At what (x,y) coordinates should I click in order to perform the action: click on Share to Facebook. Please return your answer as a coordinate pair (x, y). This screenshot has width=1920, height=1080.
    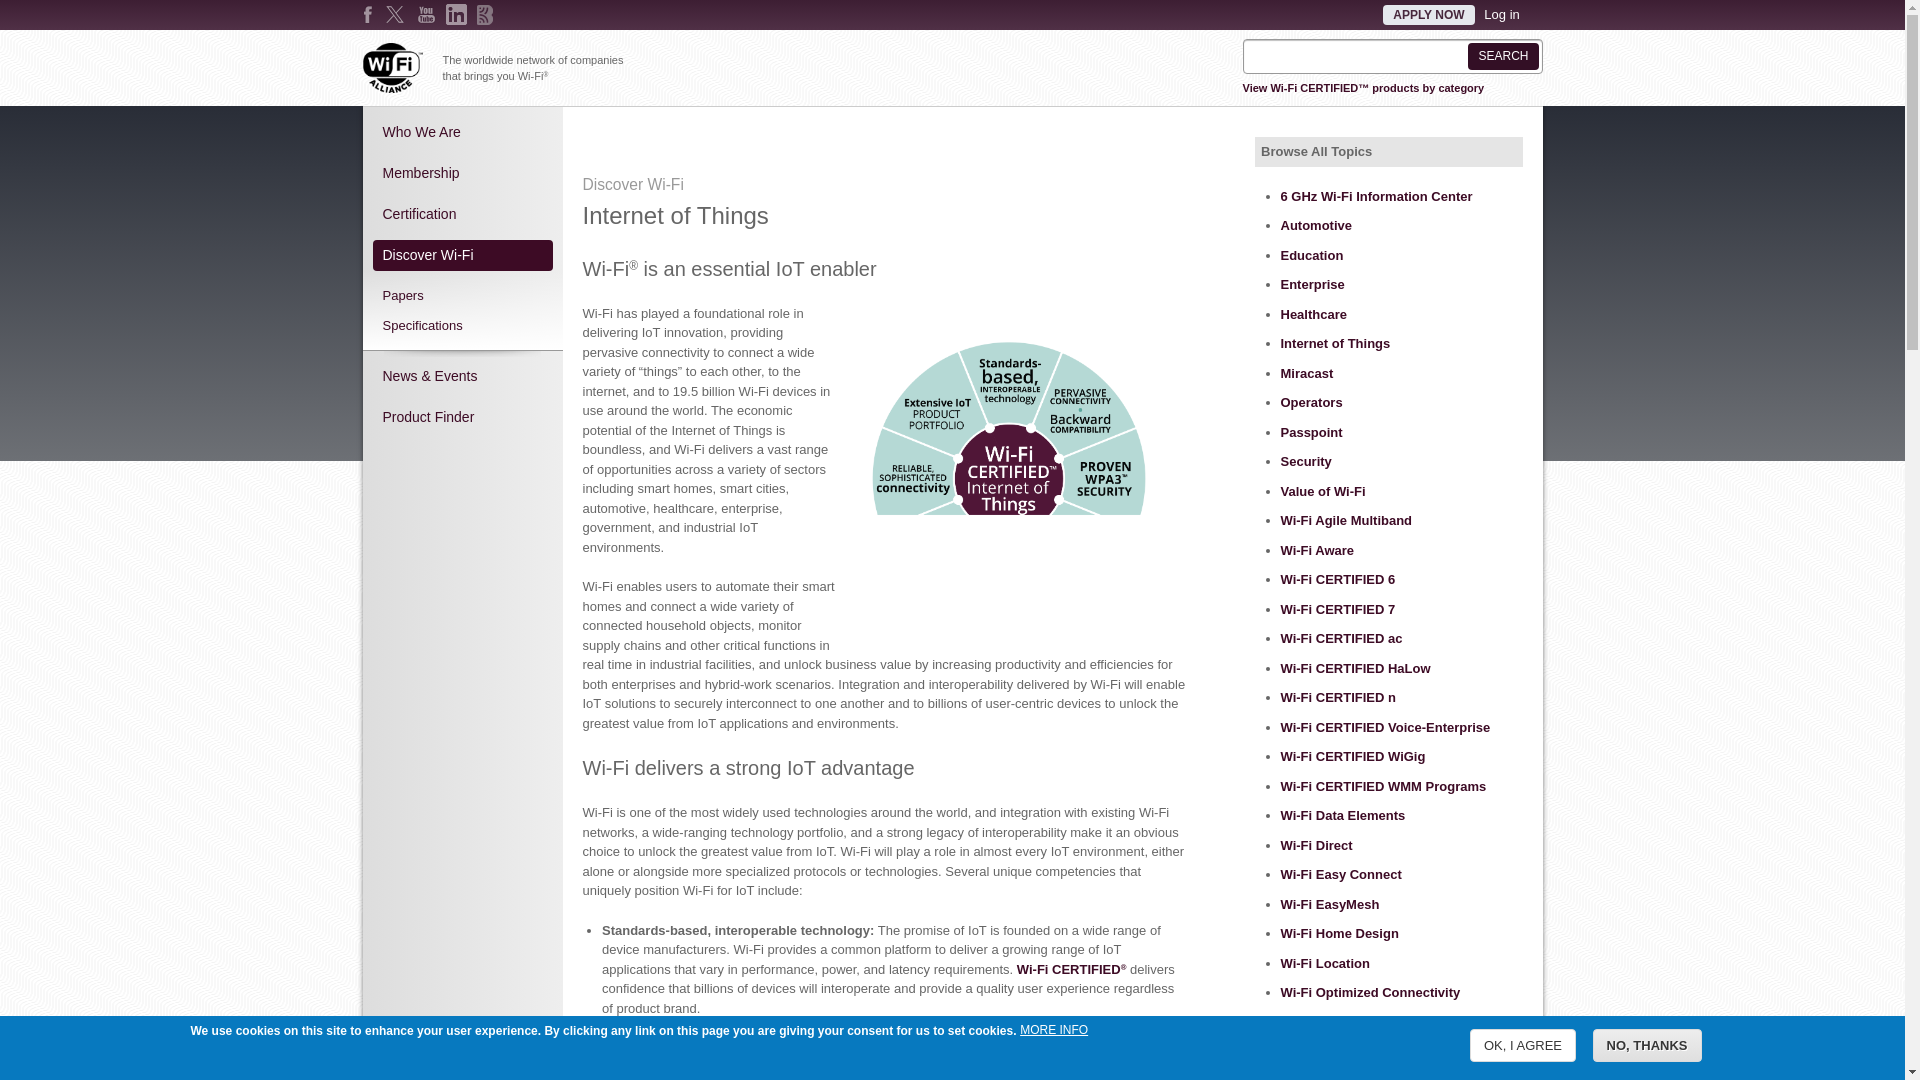
    Looking at the image, I should click on (596, 136).